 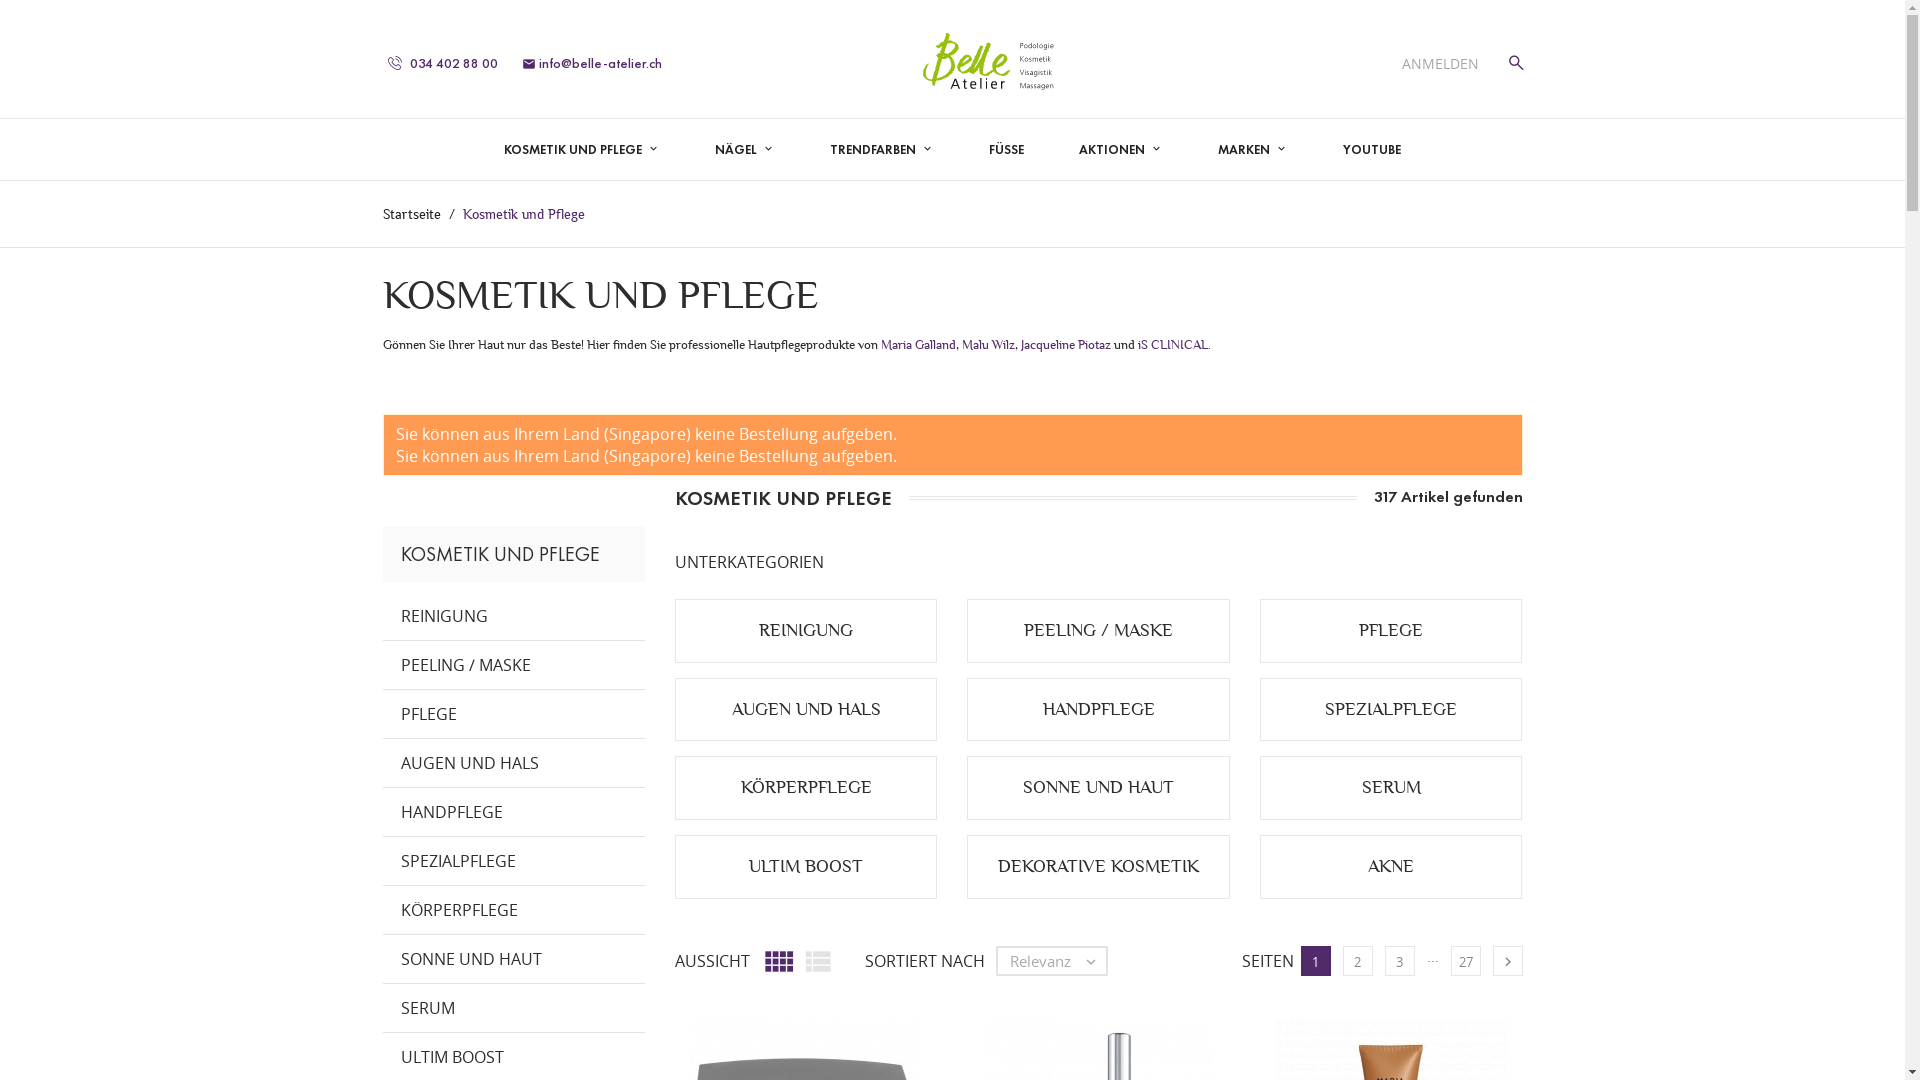 I want to click on PEELING / MASKE, so click(x=1098, y=630).